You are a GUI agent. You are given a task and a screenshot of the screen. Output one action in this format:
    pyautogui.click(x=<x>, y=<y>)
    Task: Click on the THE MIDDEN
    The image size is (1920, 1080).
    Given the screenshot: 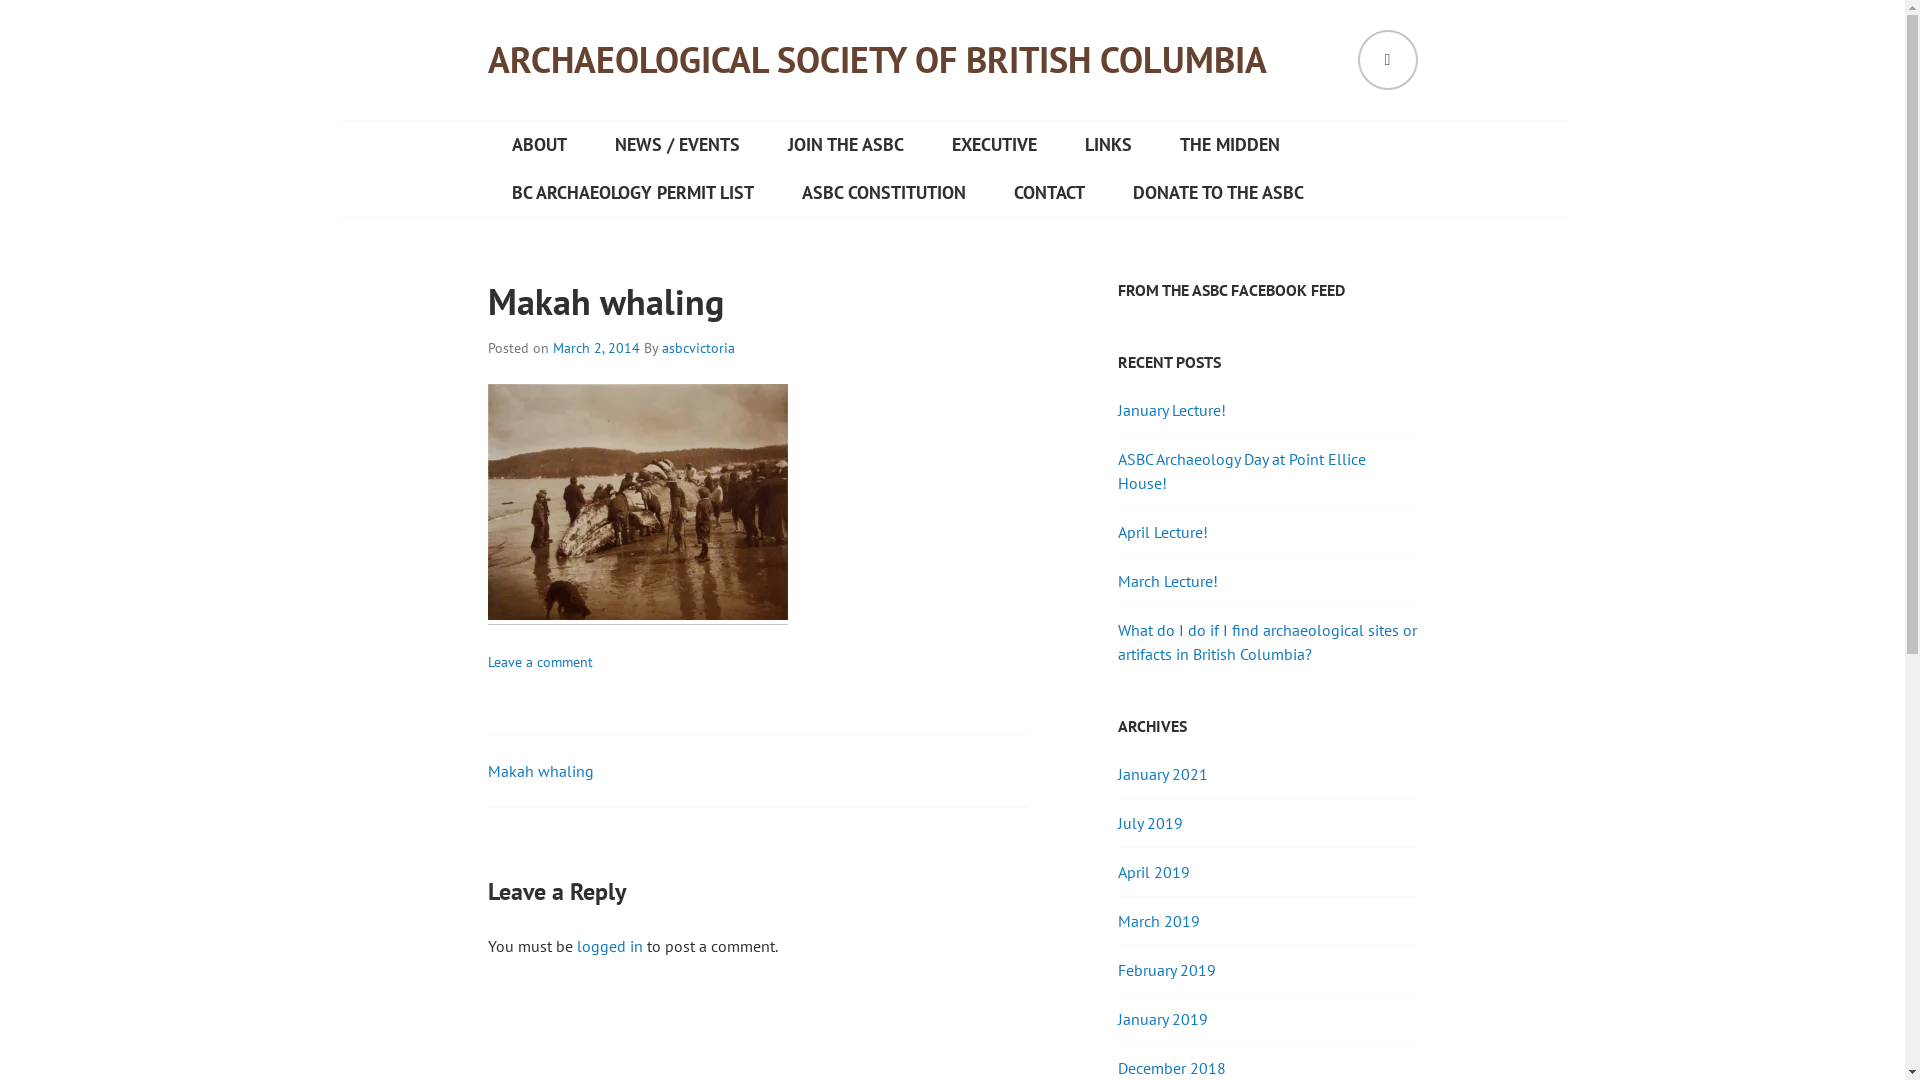 What is the action you would take?
    pyautogui.click(x=1230, y=145)
    